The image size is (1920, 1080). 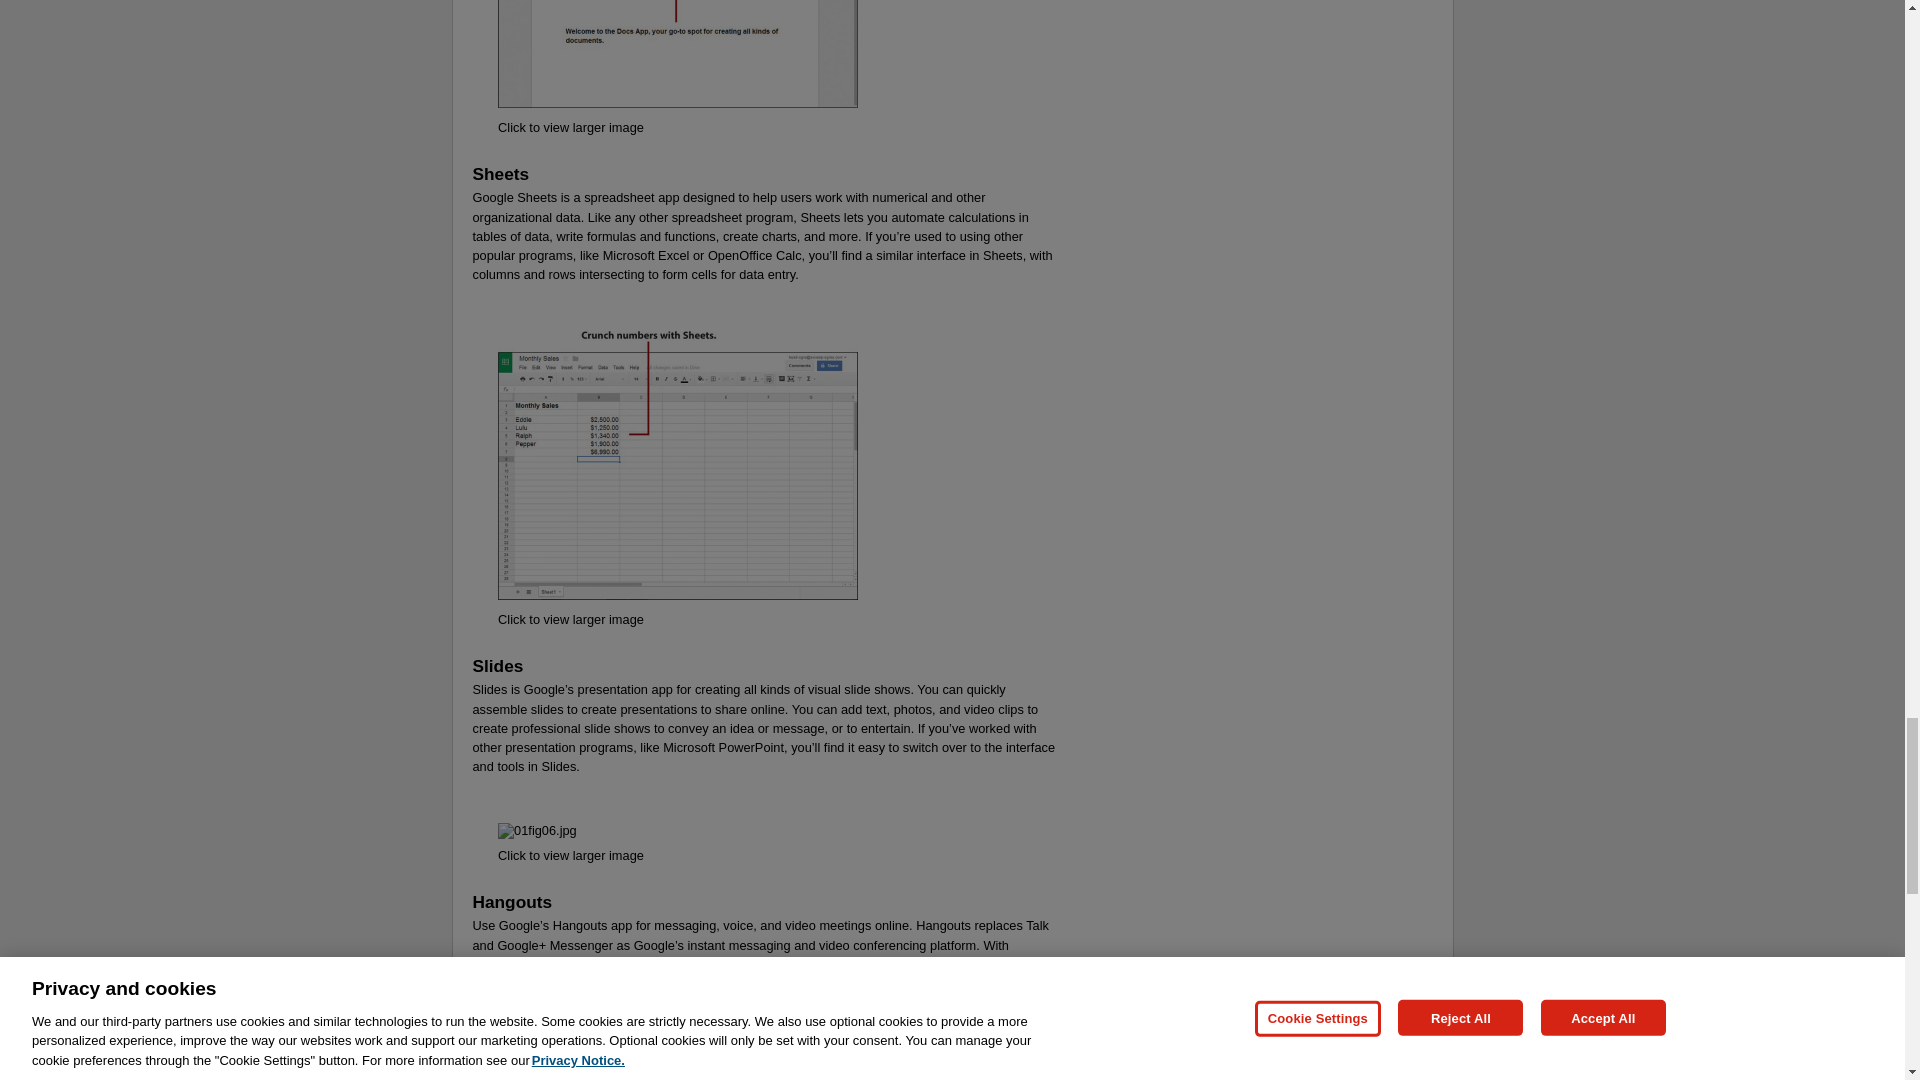 What do you see at coordinates (570, 854) in the screenshot?
I see `Click to view larger image` at bounding box center [570, 854].